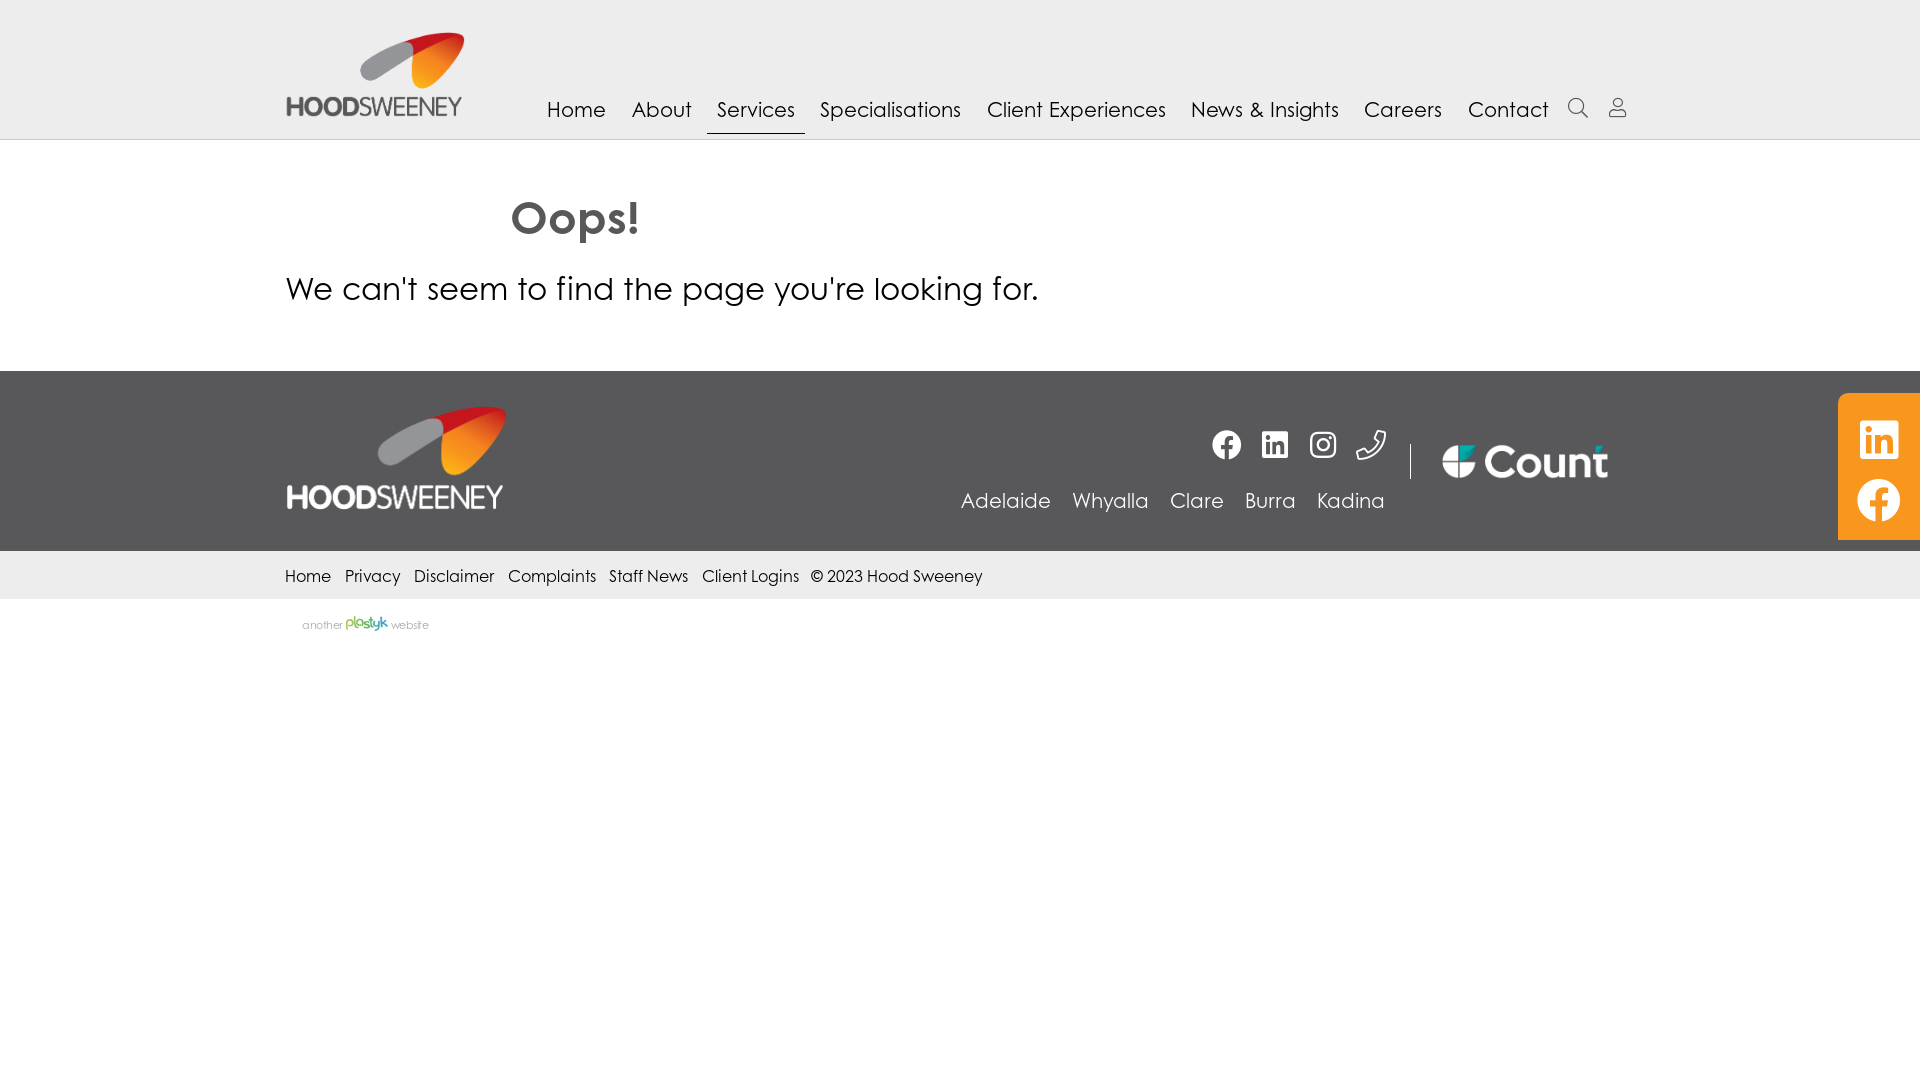 This screenshot has width=1920, height=1080. What do you see at coordinates (1110, 500) in the screenshot?
I see `Whyalla` at bounding box center [1110, 500].